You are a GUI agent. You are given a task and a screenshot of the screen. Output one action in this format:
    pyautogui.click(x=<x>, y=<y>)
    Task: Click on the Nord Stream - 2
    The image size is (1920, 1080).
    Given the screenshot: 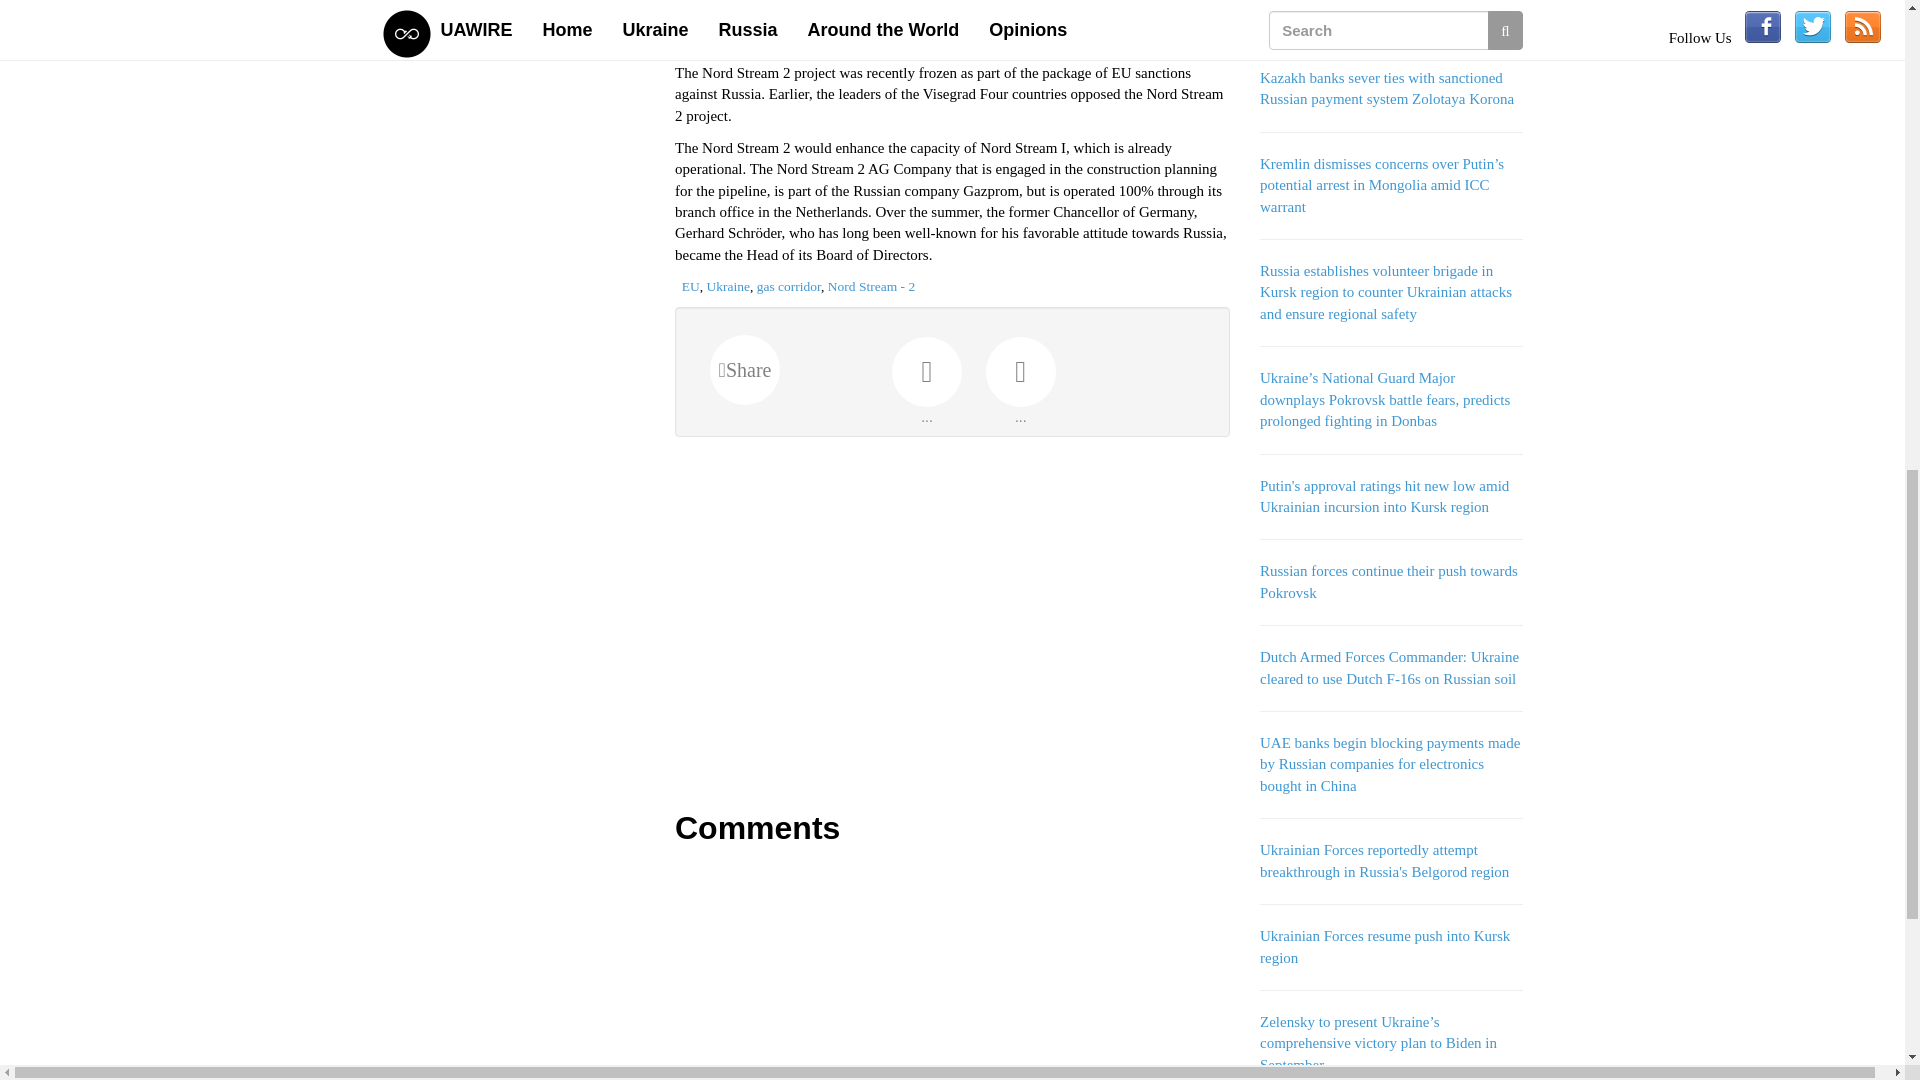 What is the action you would take?
    pyautogui.click(x=871, y=286)
    